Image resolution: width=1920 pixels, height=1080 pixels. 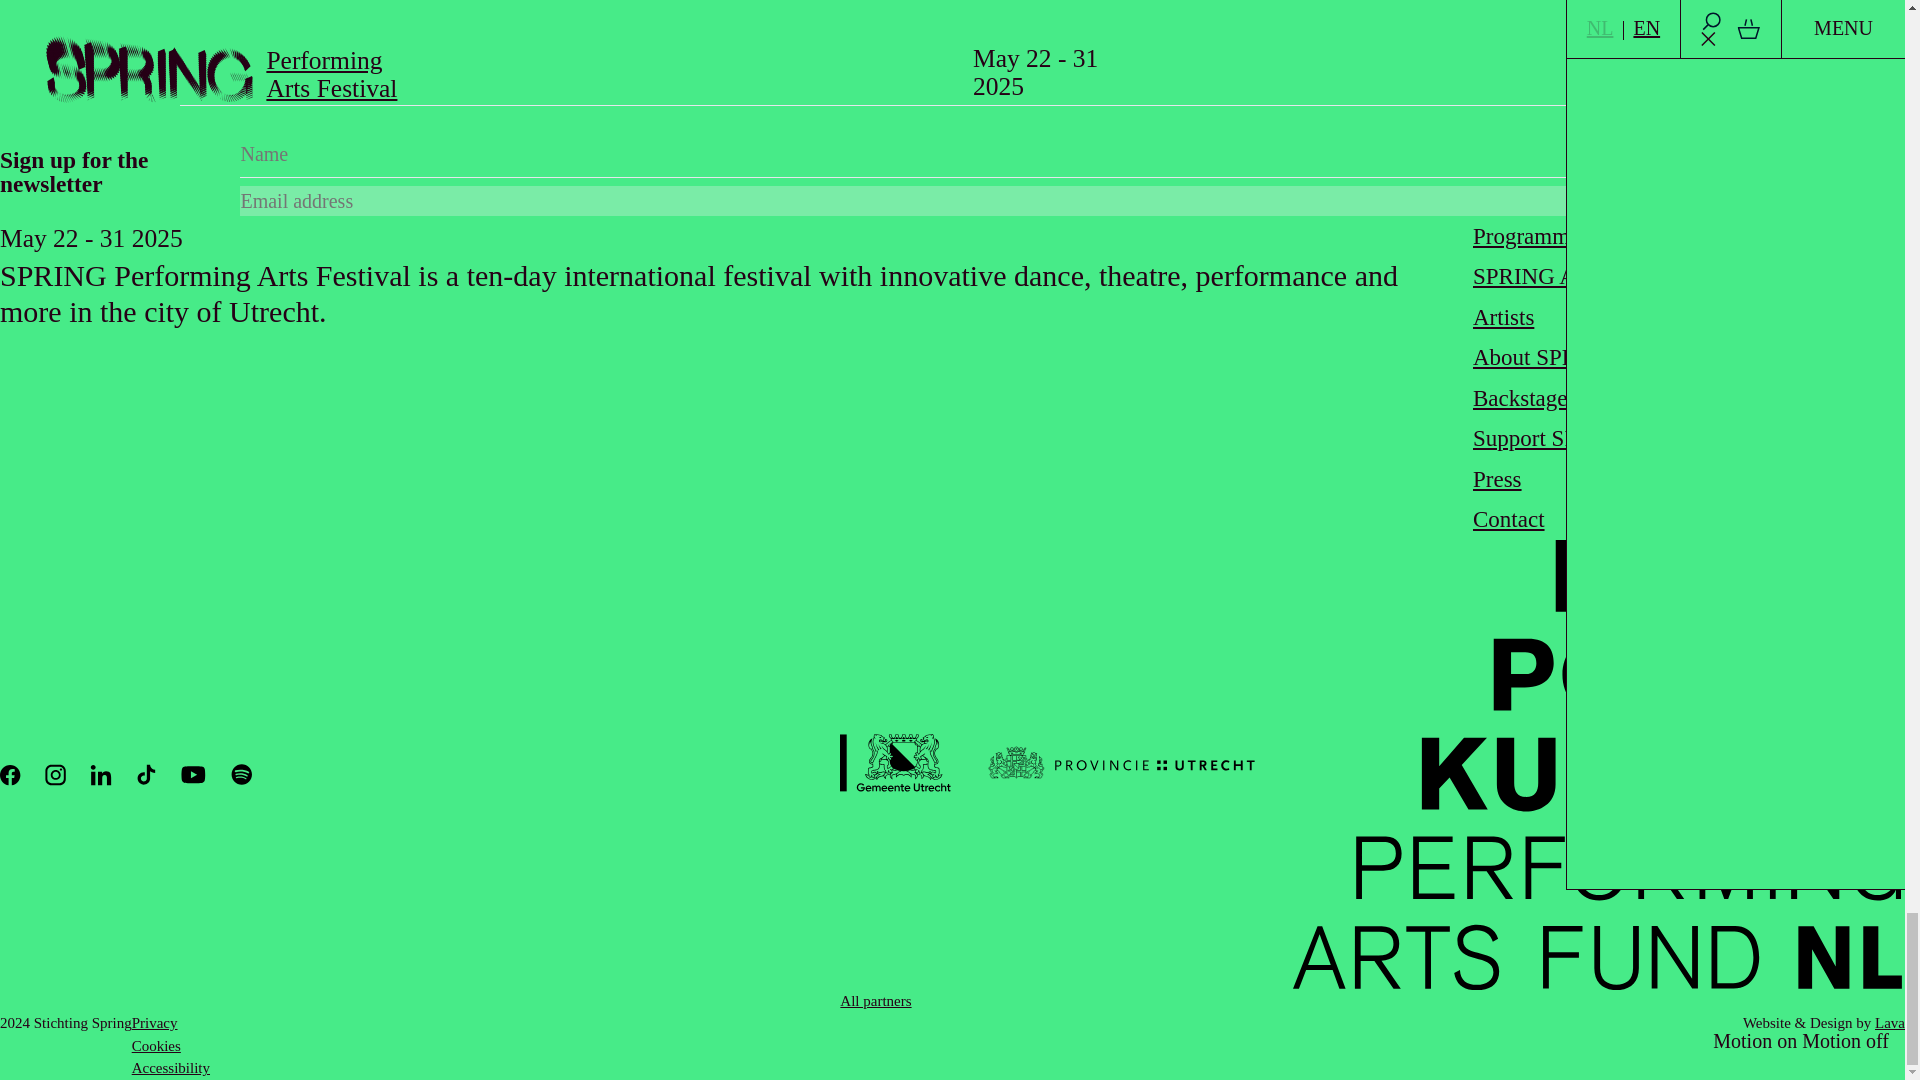 I want to click on Archive, so click(x=1497, y=479).